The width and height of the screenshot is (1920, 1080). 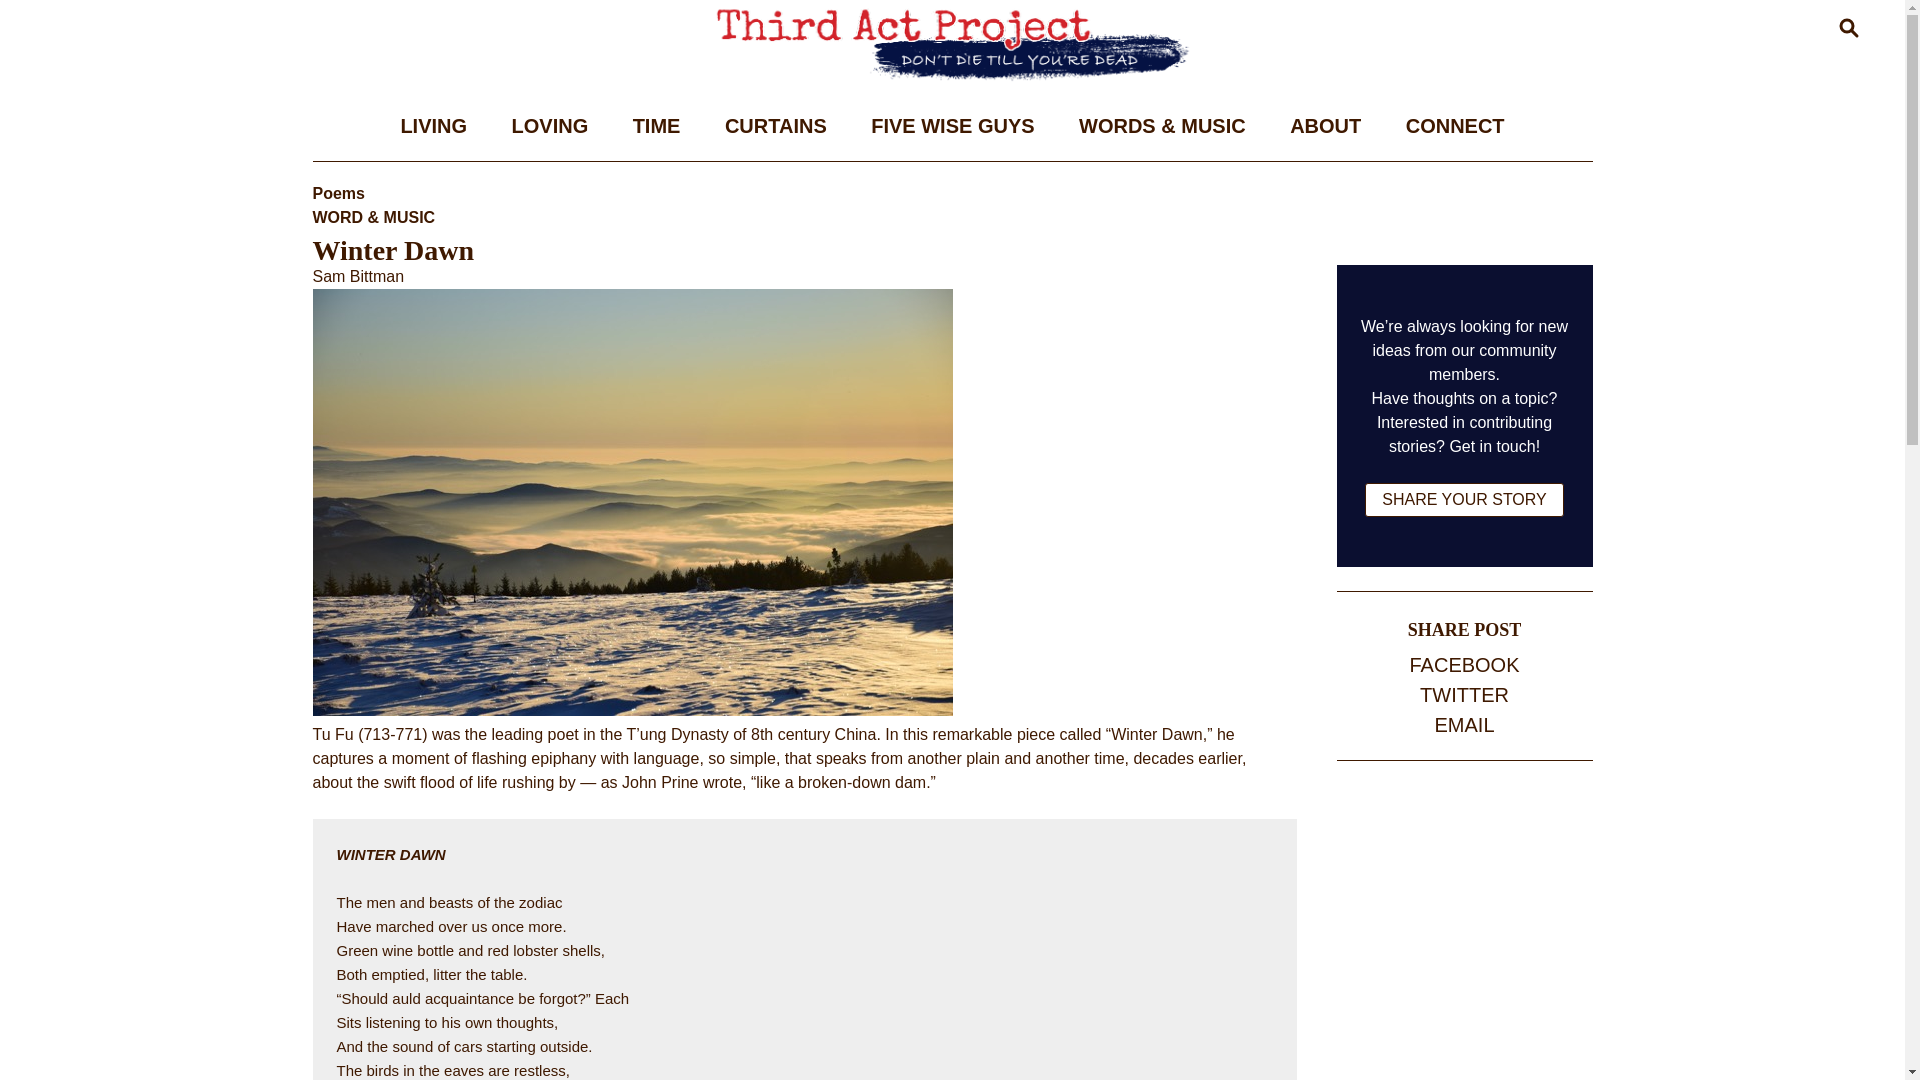 What do you see at coordinates (550, 125) in the screenshot?
I see `LOVING` at bounding box center [550, 125].